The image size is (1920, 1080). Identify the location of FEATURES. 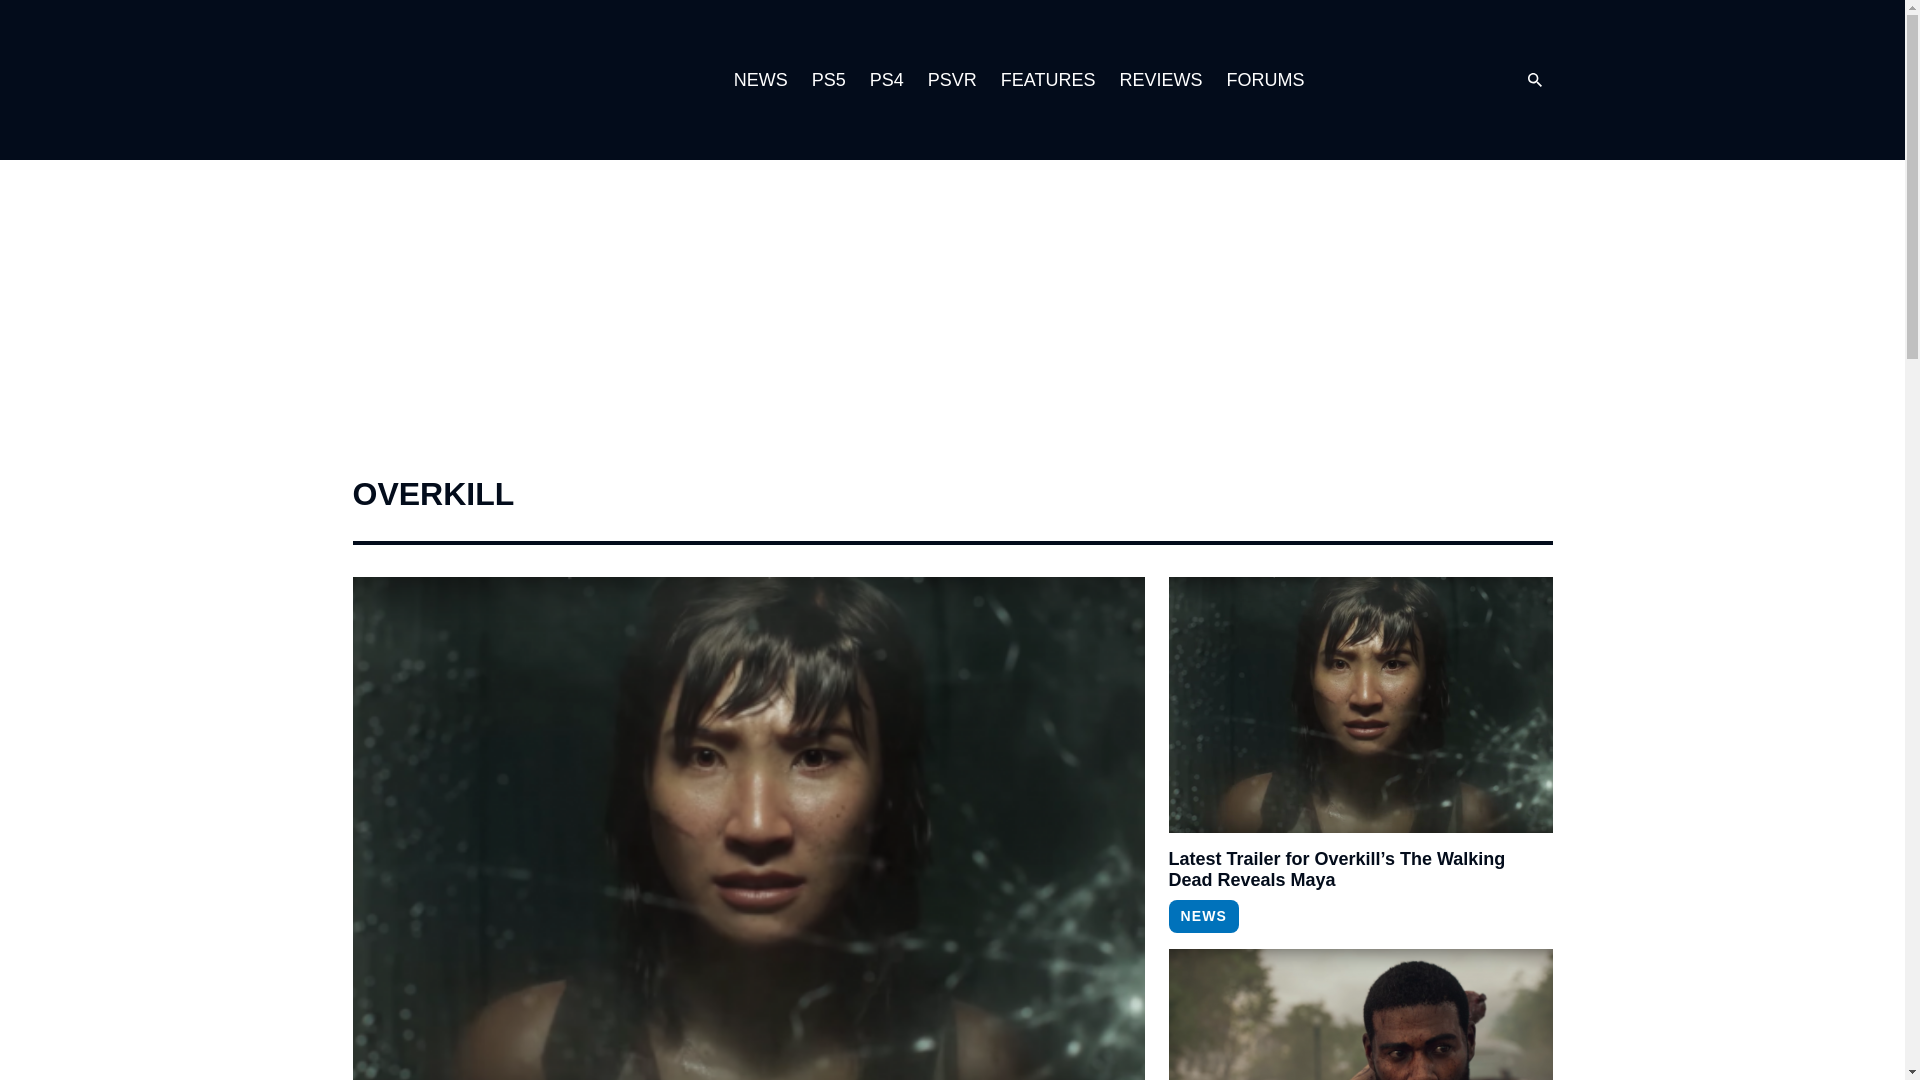
(1048, 80).